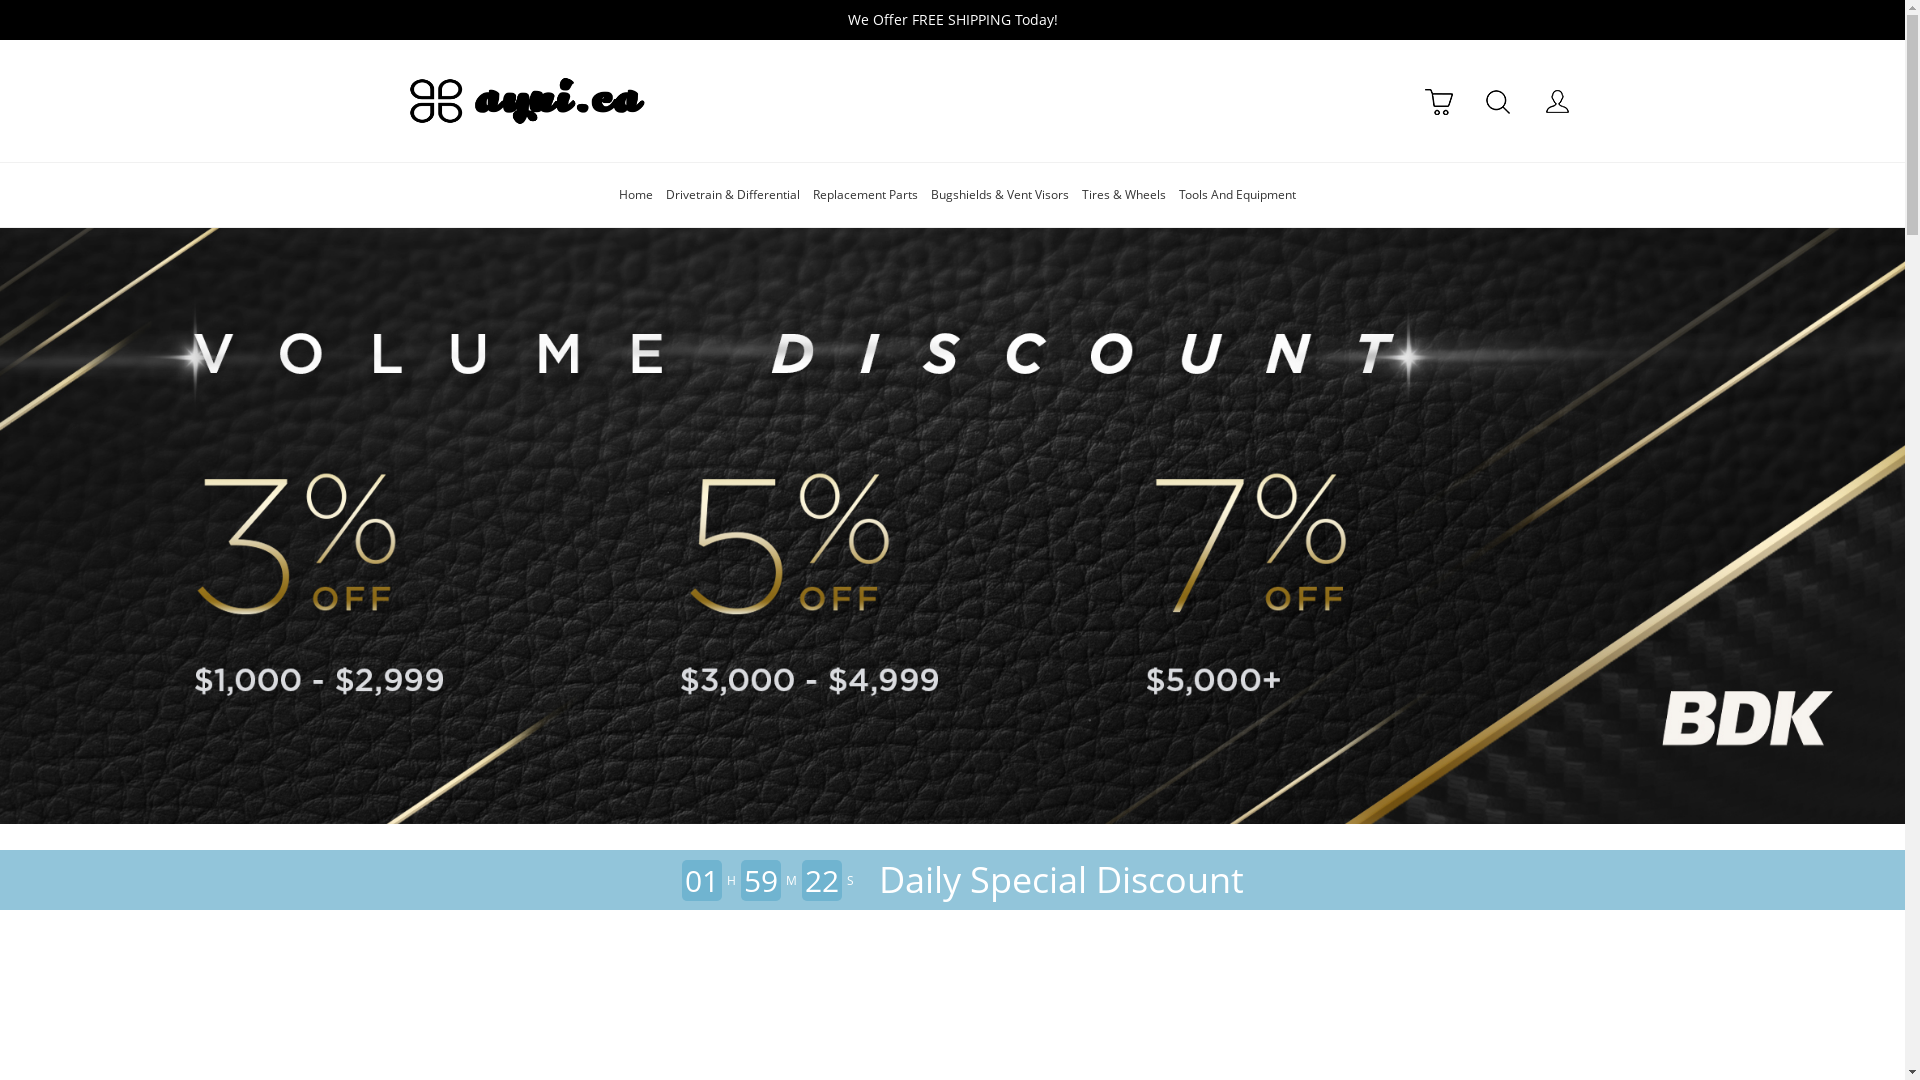 The height and width of the screenshot is (1080, 1920). I want to click on Bugshields & Vent Visors, so click(1000, 194).